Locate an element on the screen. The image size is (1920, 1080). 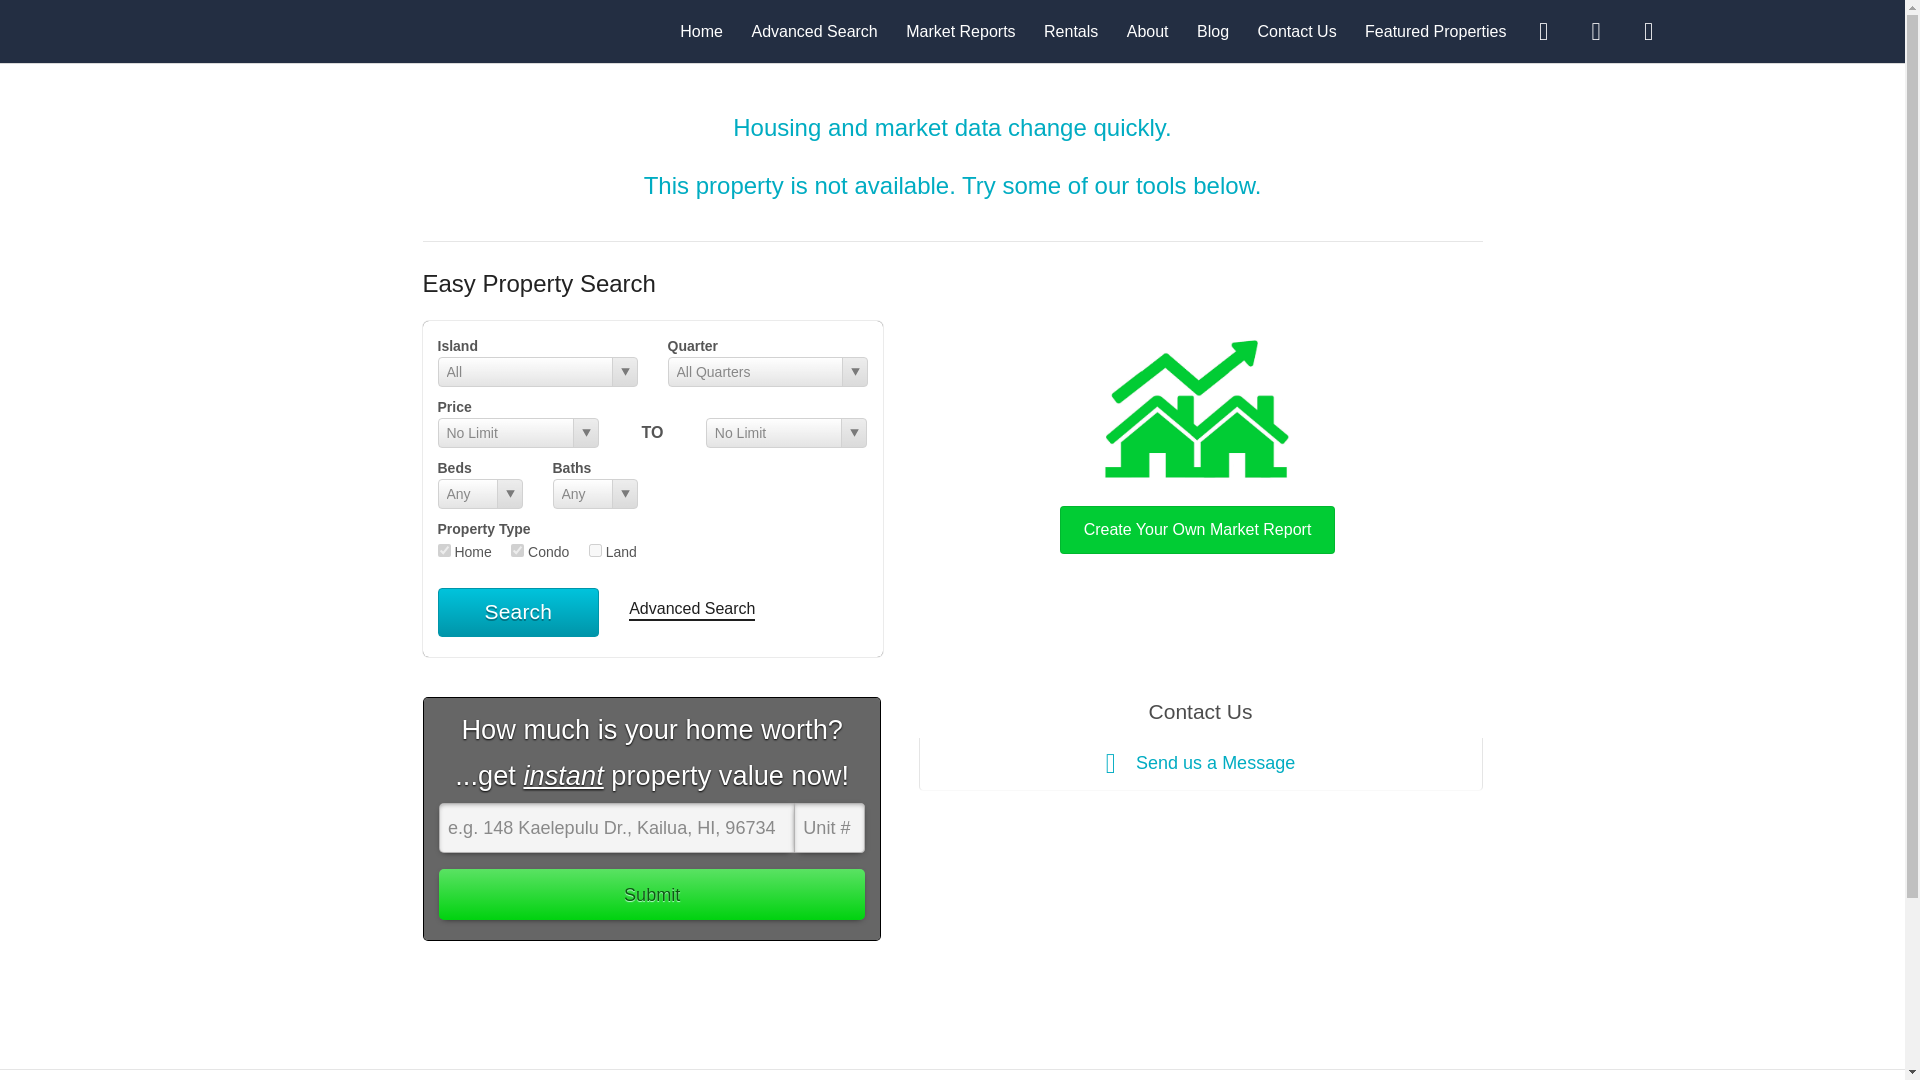
Advanced Search is located at coordinates (814, 30).